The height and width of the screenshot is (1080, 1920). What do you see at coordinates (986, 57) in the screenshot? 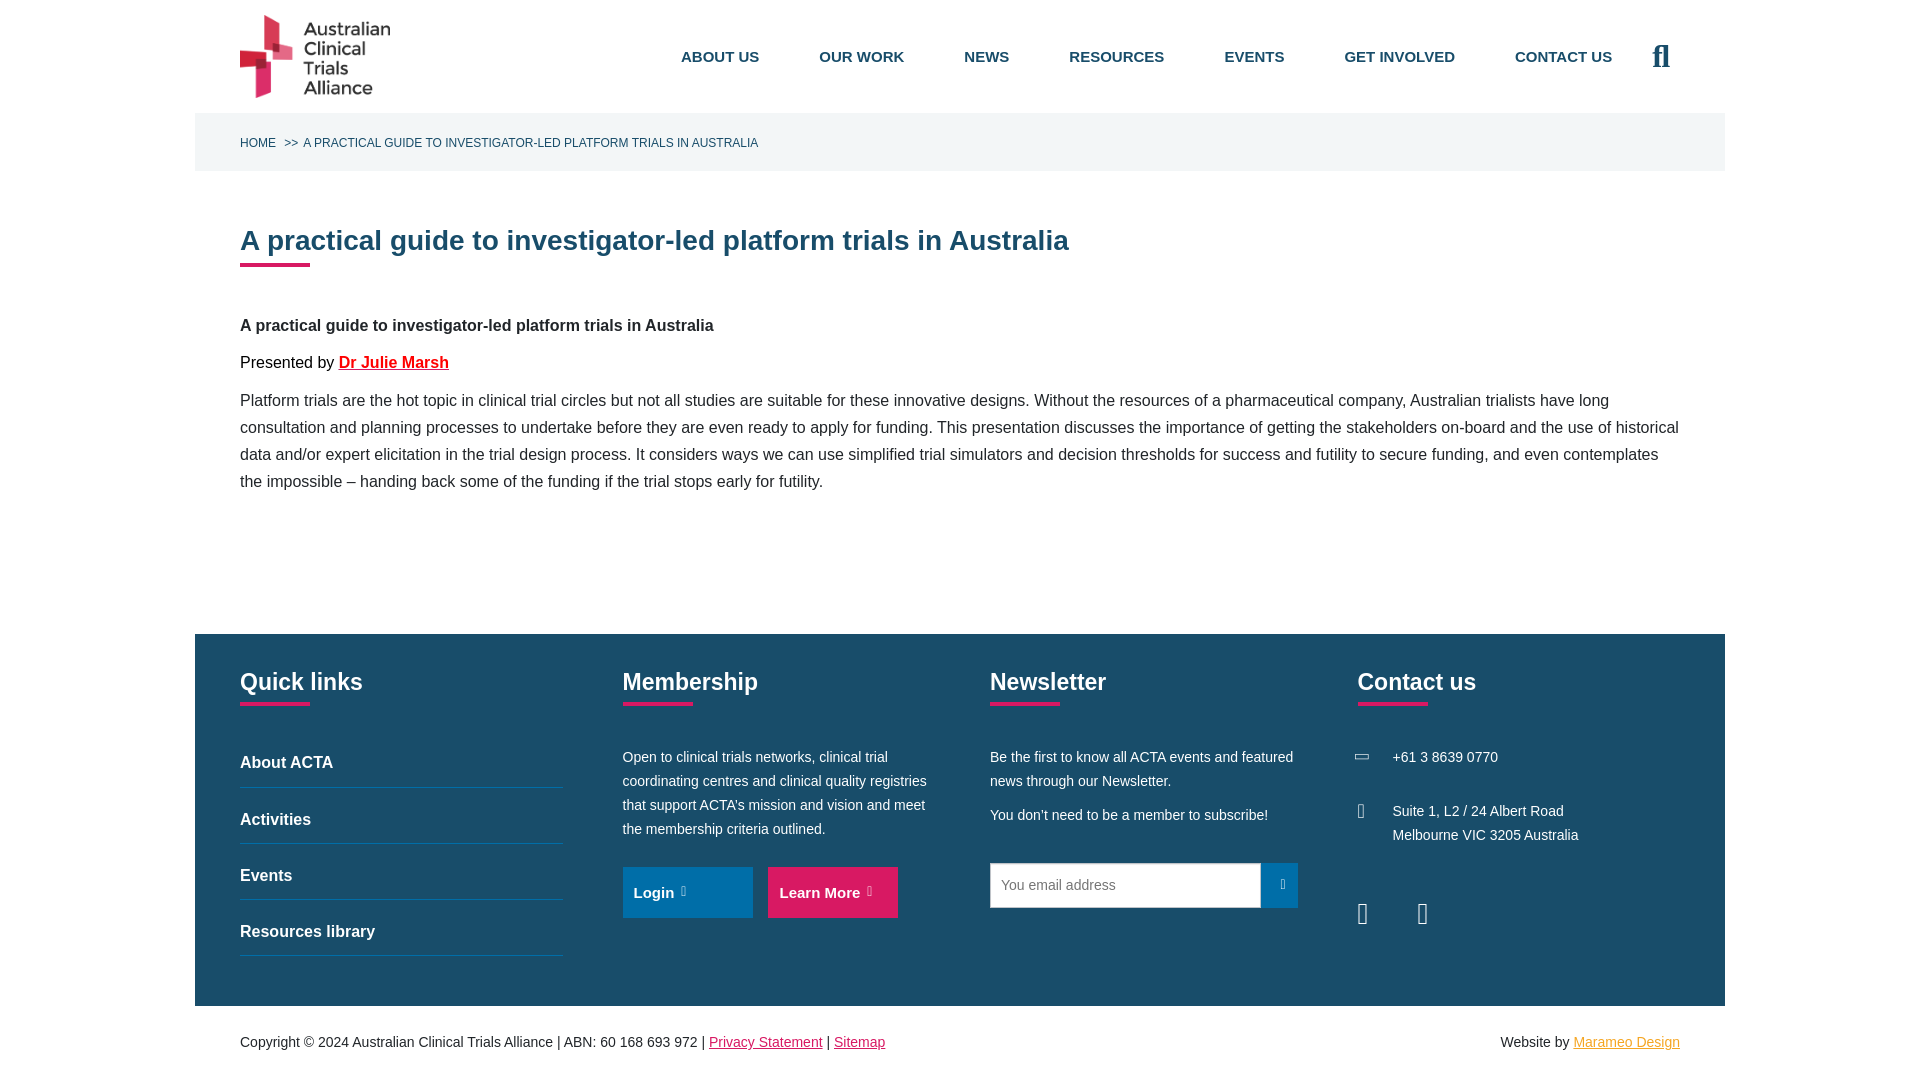
I see `NEWS` at bounding box center [986, 57].